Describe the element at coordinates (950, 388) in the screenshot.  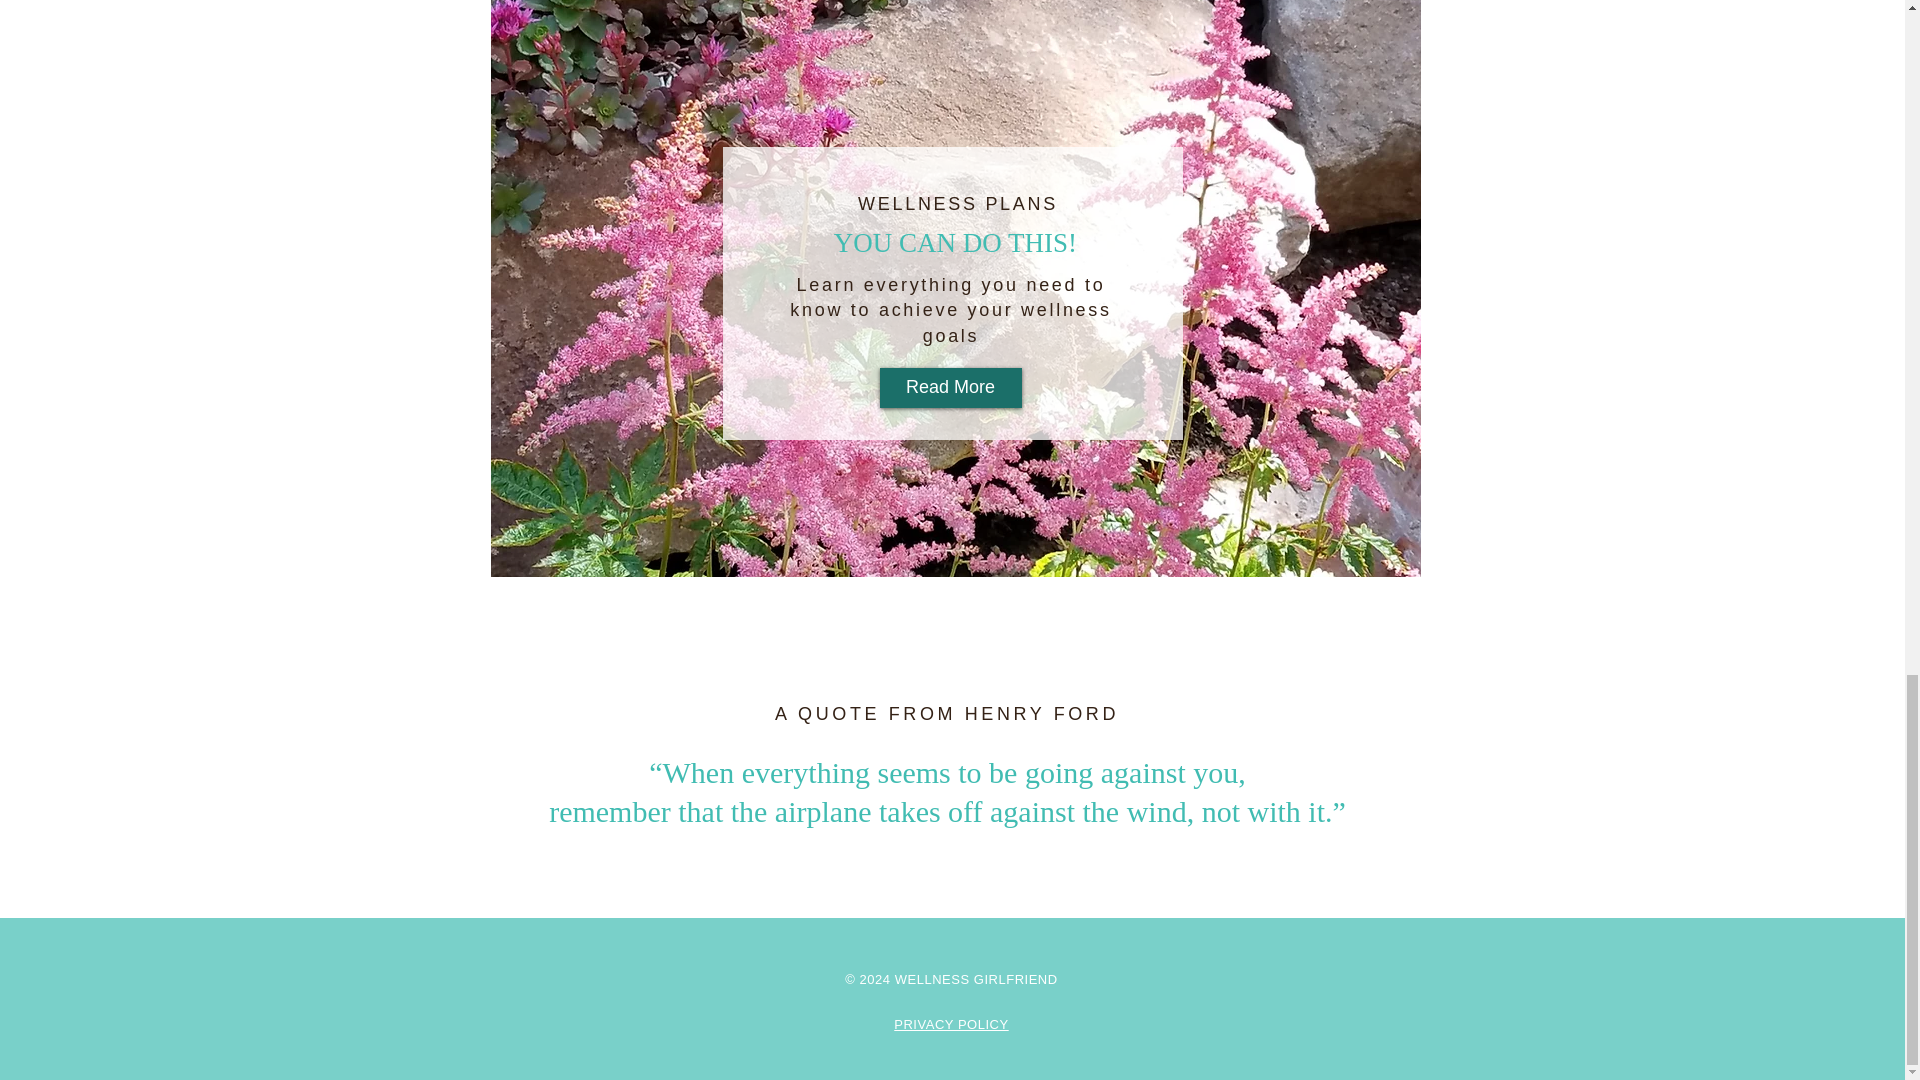
I see `Read More` at that location.